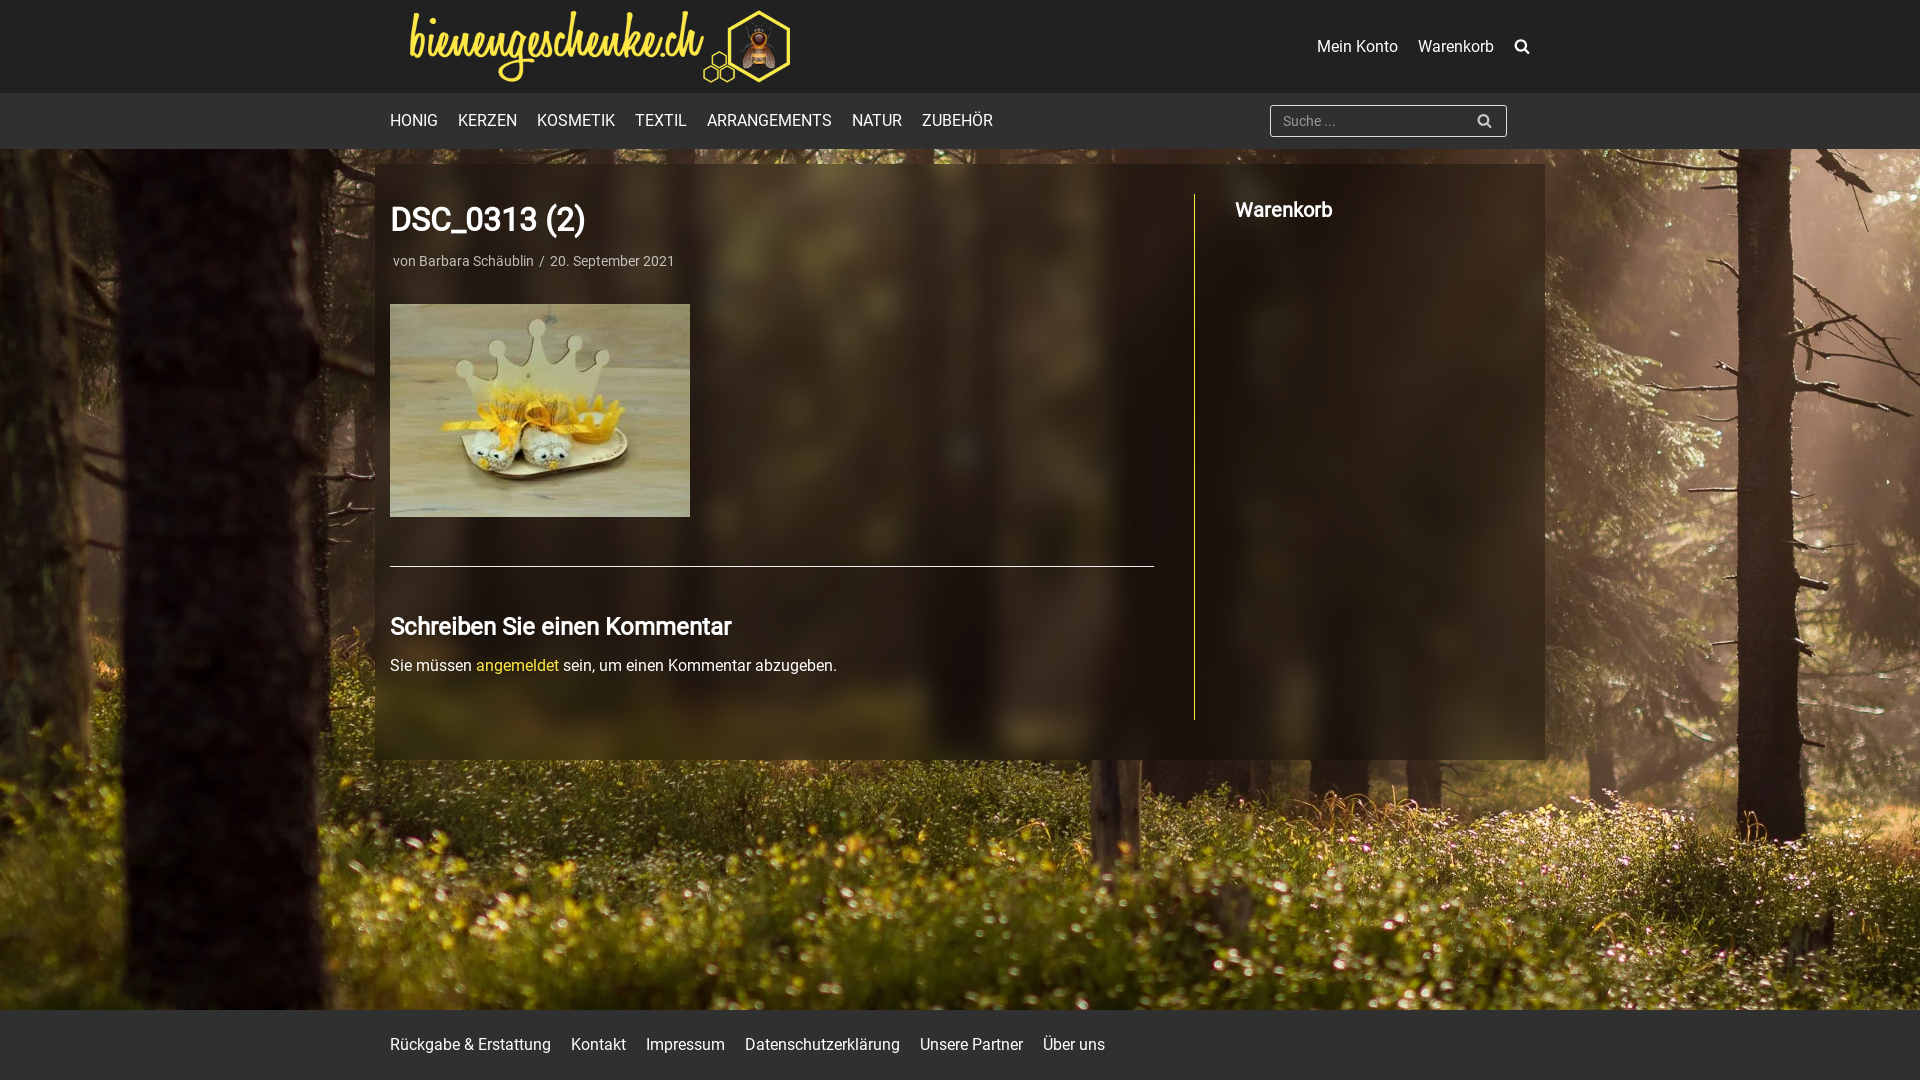 The width and height of the screenshot is (1920, 1080). I want to click on Mein Konto, so click(1358, 47).